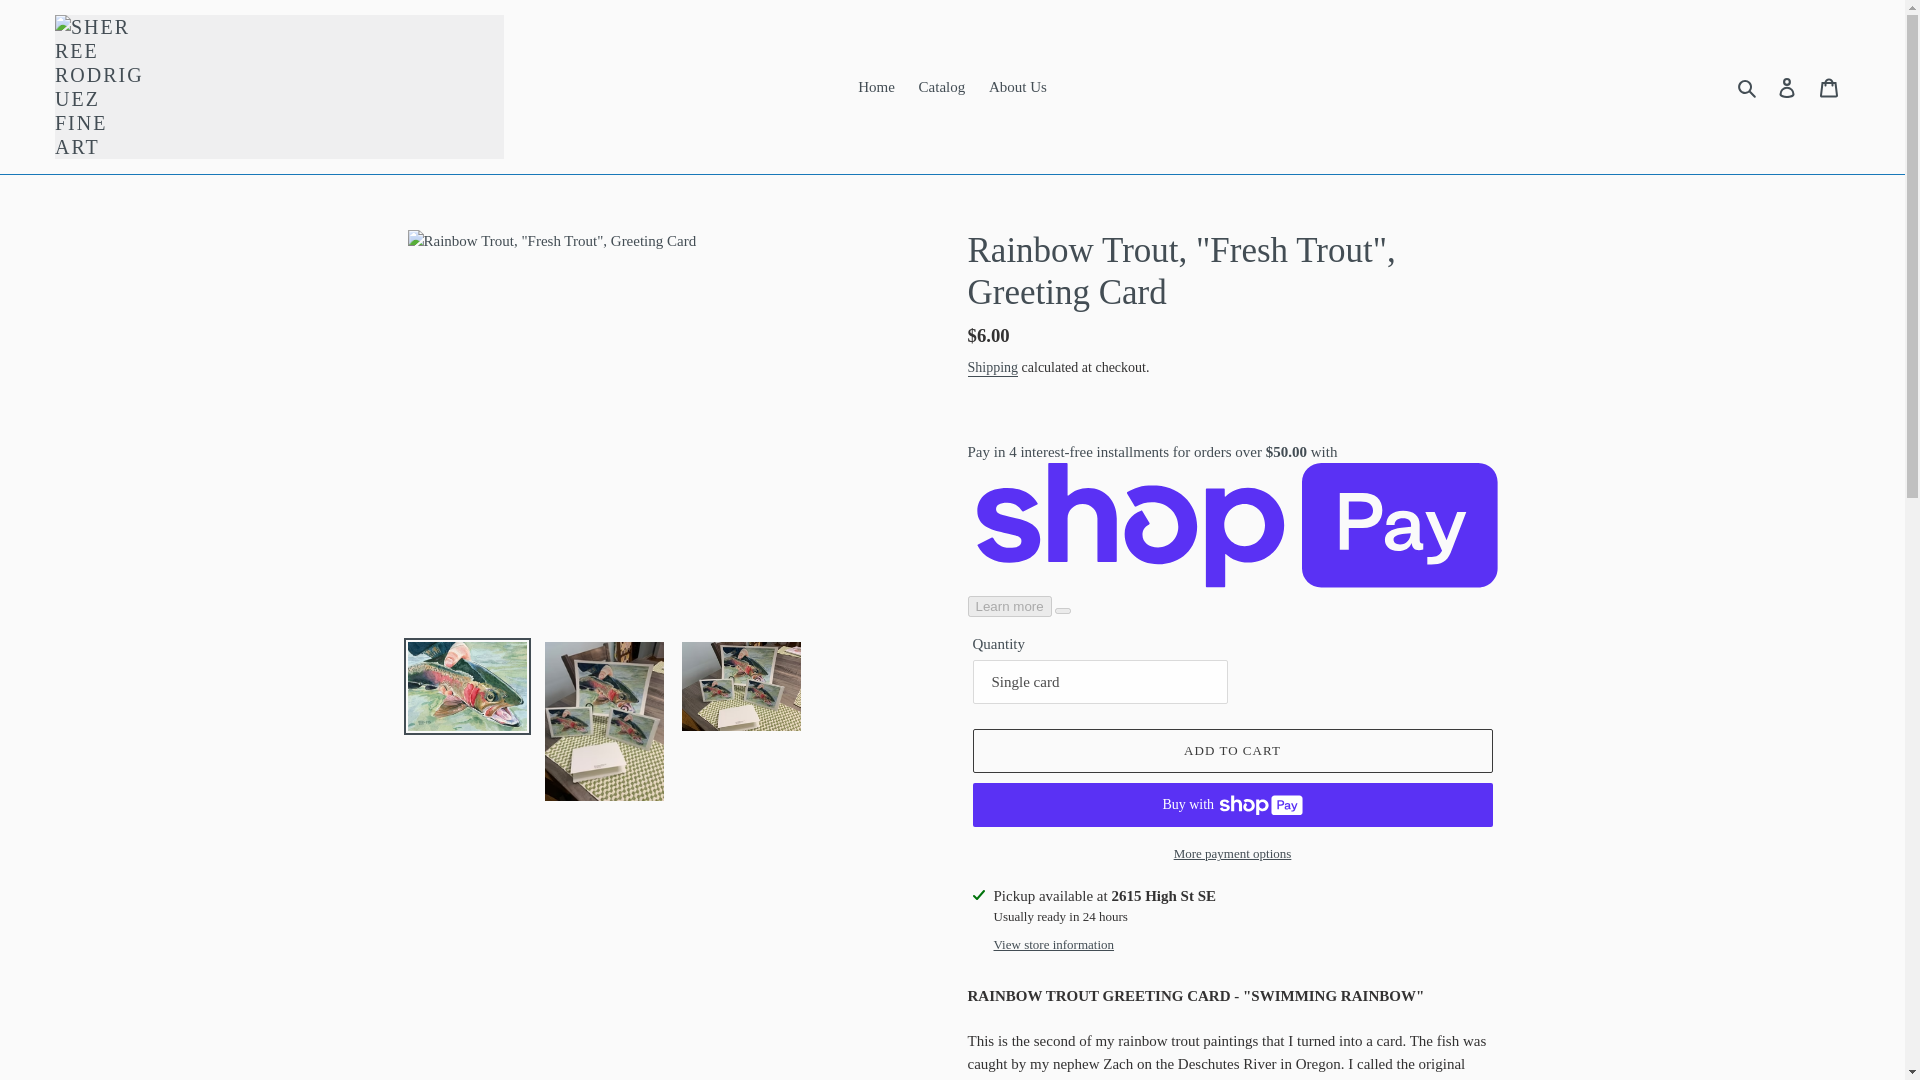 This screenshot has height=1080, width=1920. I want to click on Home, so click(876, 87).